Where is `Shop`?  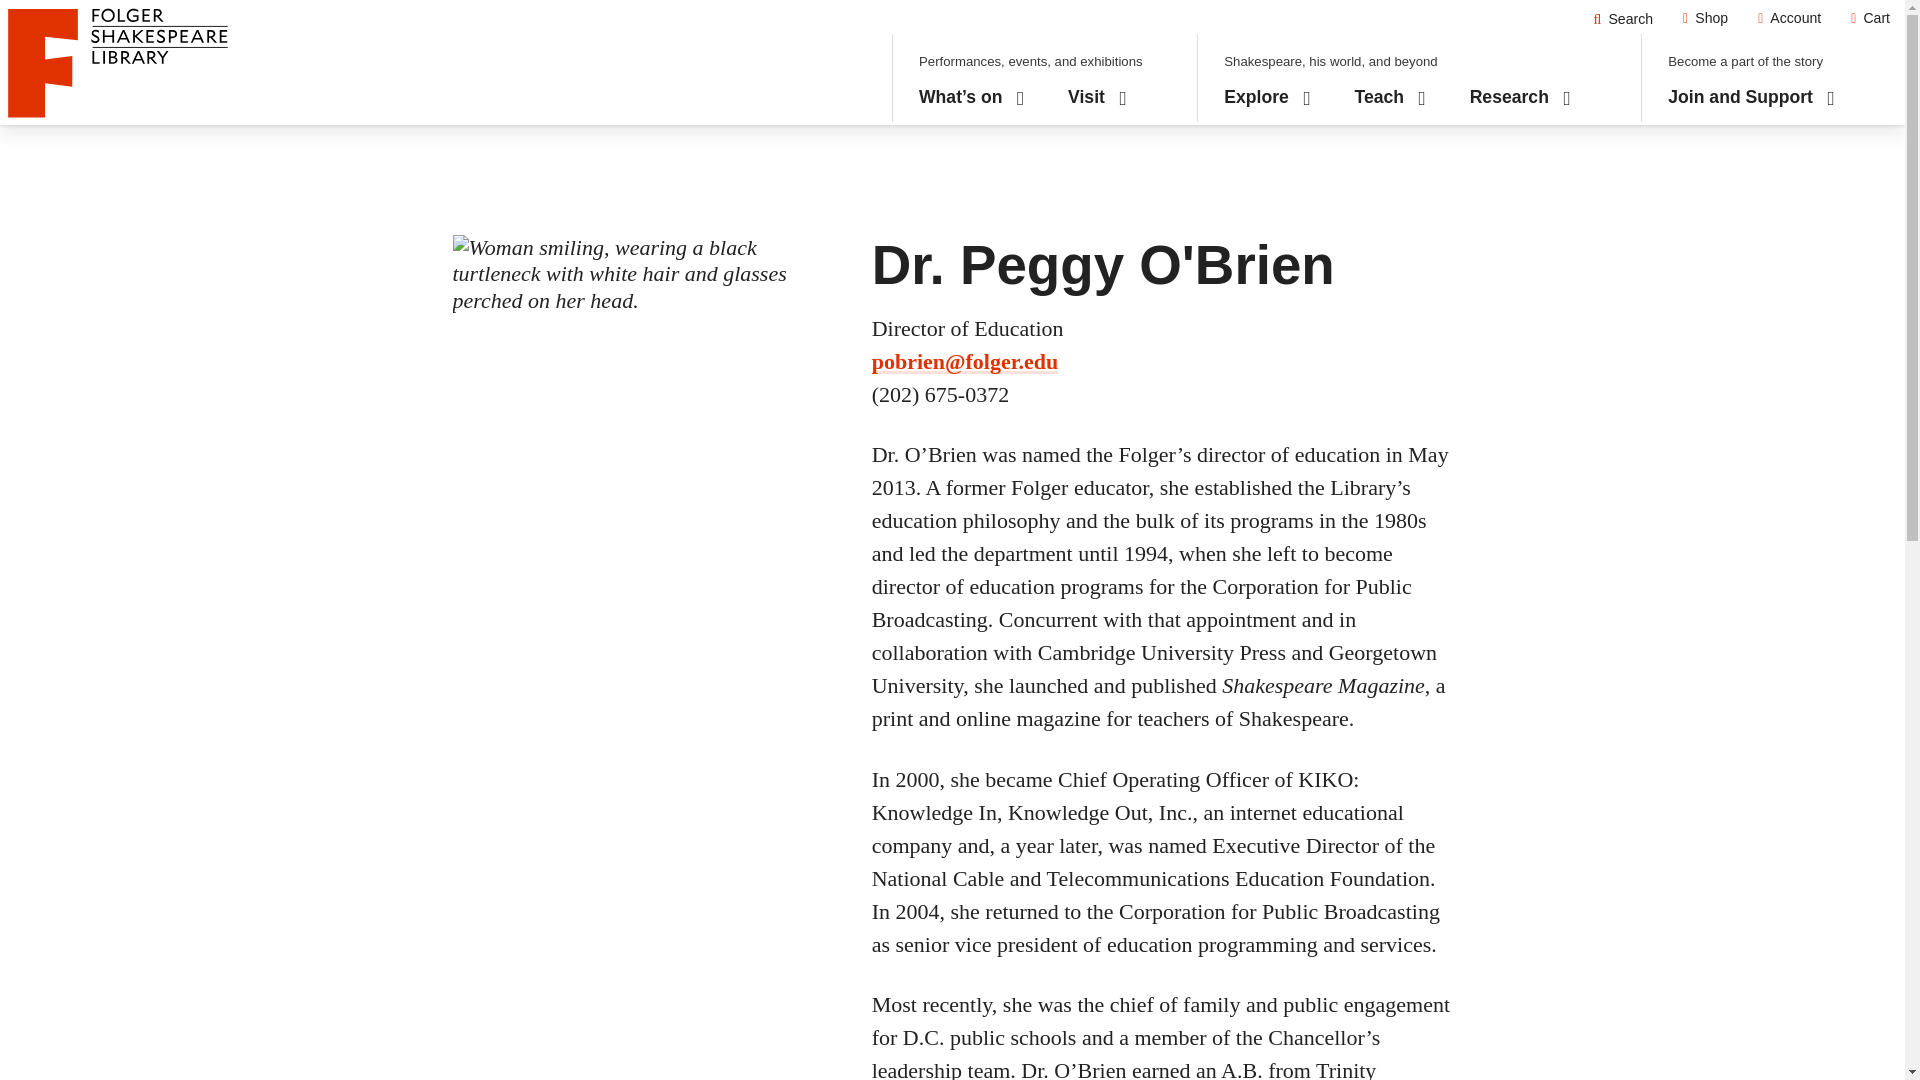 Shop is located at coordinates (1623, 18).